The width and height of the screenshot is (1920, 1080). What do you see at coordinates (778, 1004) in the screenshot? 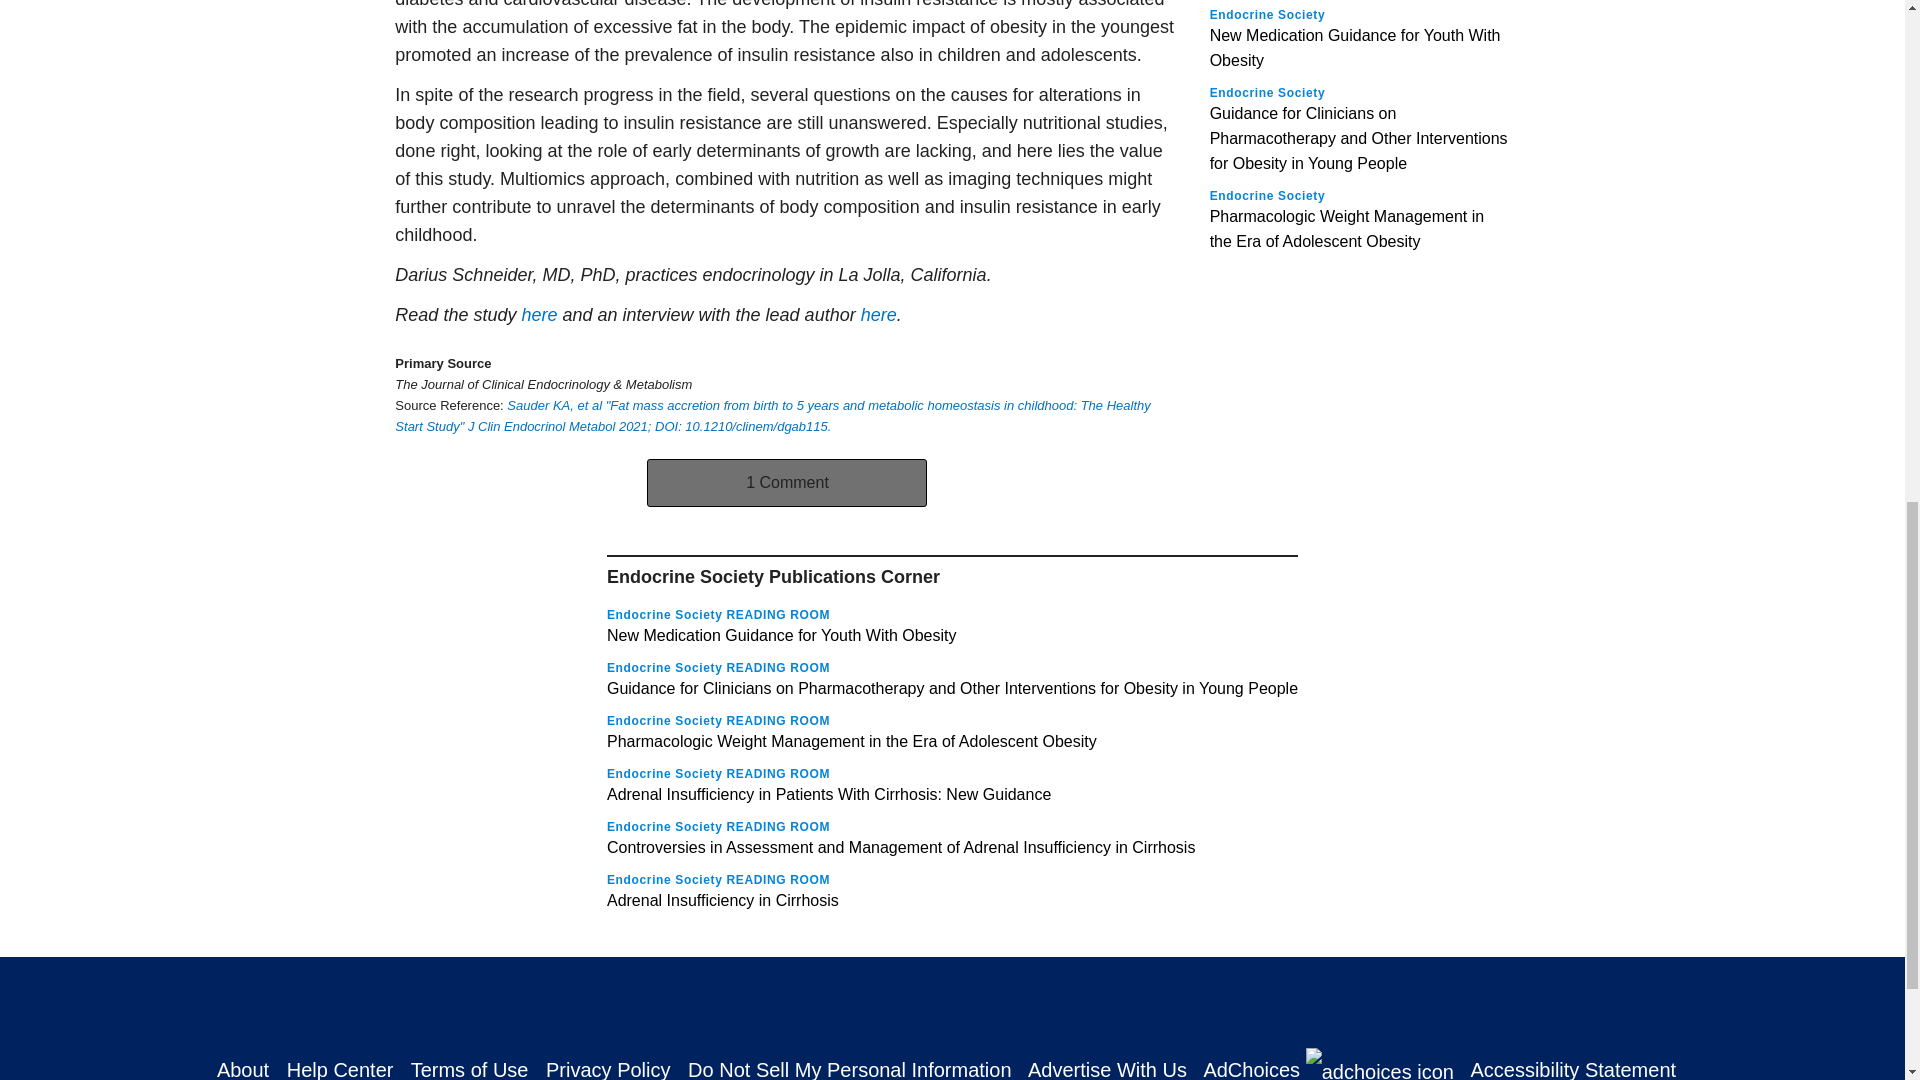
I see `Visit us on Facebook. Opens in a new tab or window` at bounding box center [778, 1004].